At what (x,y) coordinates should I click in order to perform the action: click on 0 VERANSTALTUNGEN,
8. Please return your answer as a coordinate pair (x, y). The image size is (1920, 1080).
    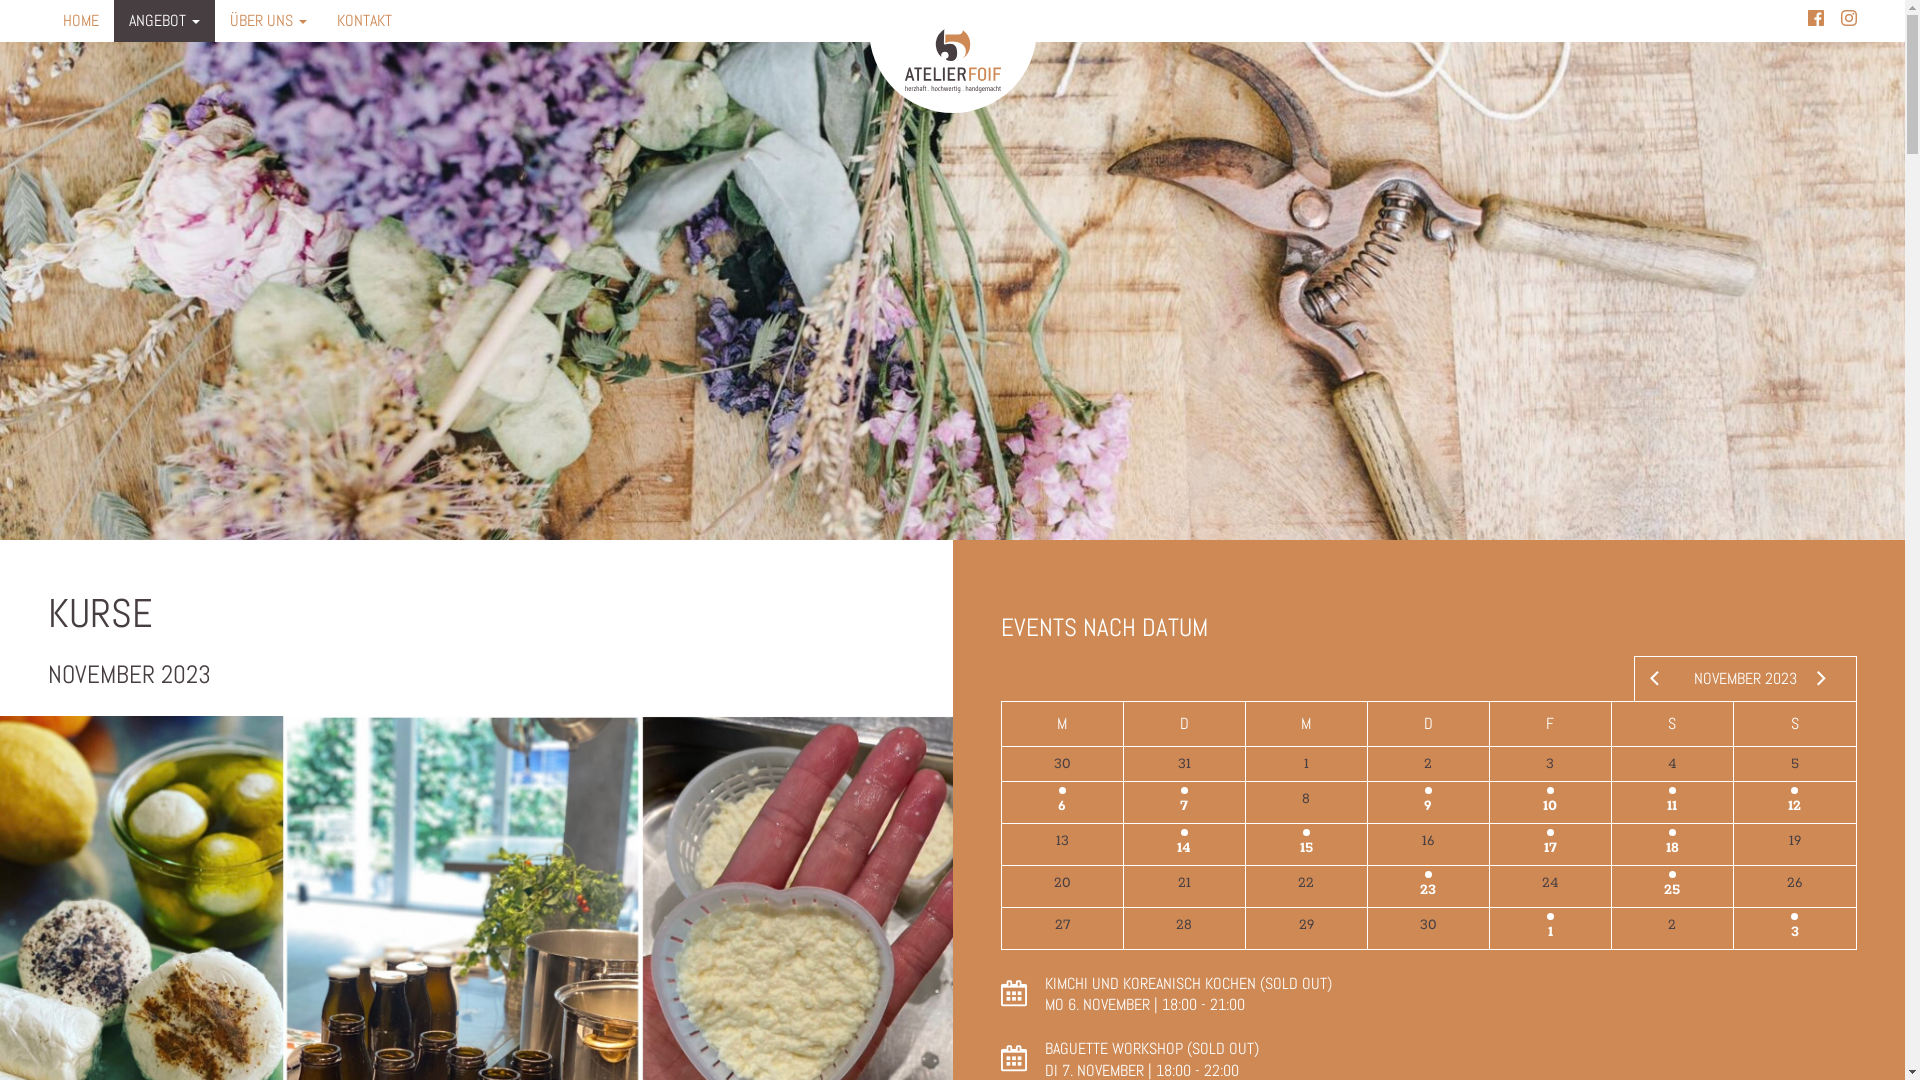
    Looking at the image, I should click on (1306, 802).